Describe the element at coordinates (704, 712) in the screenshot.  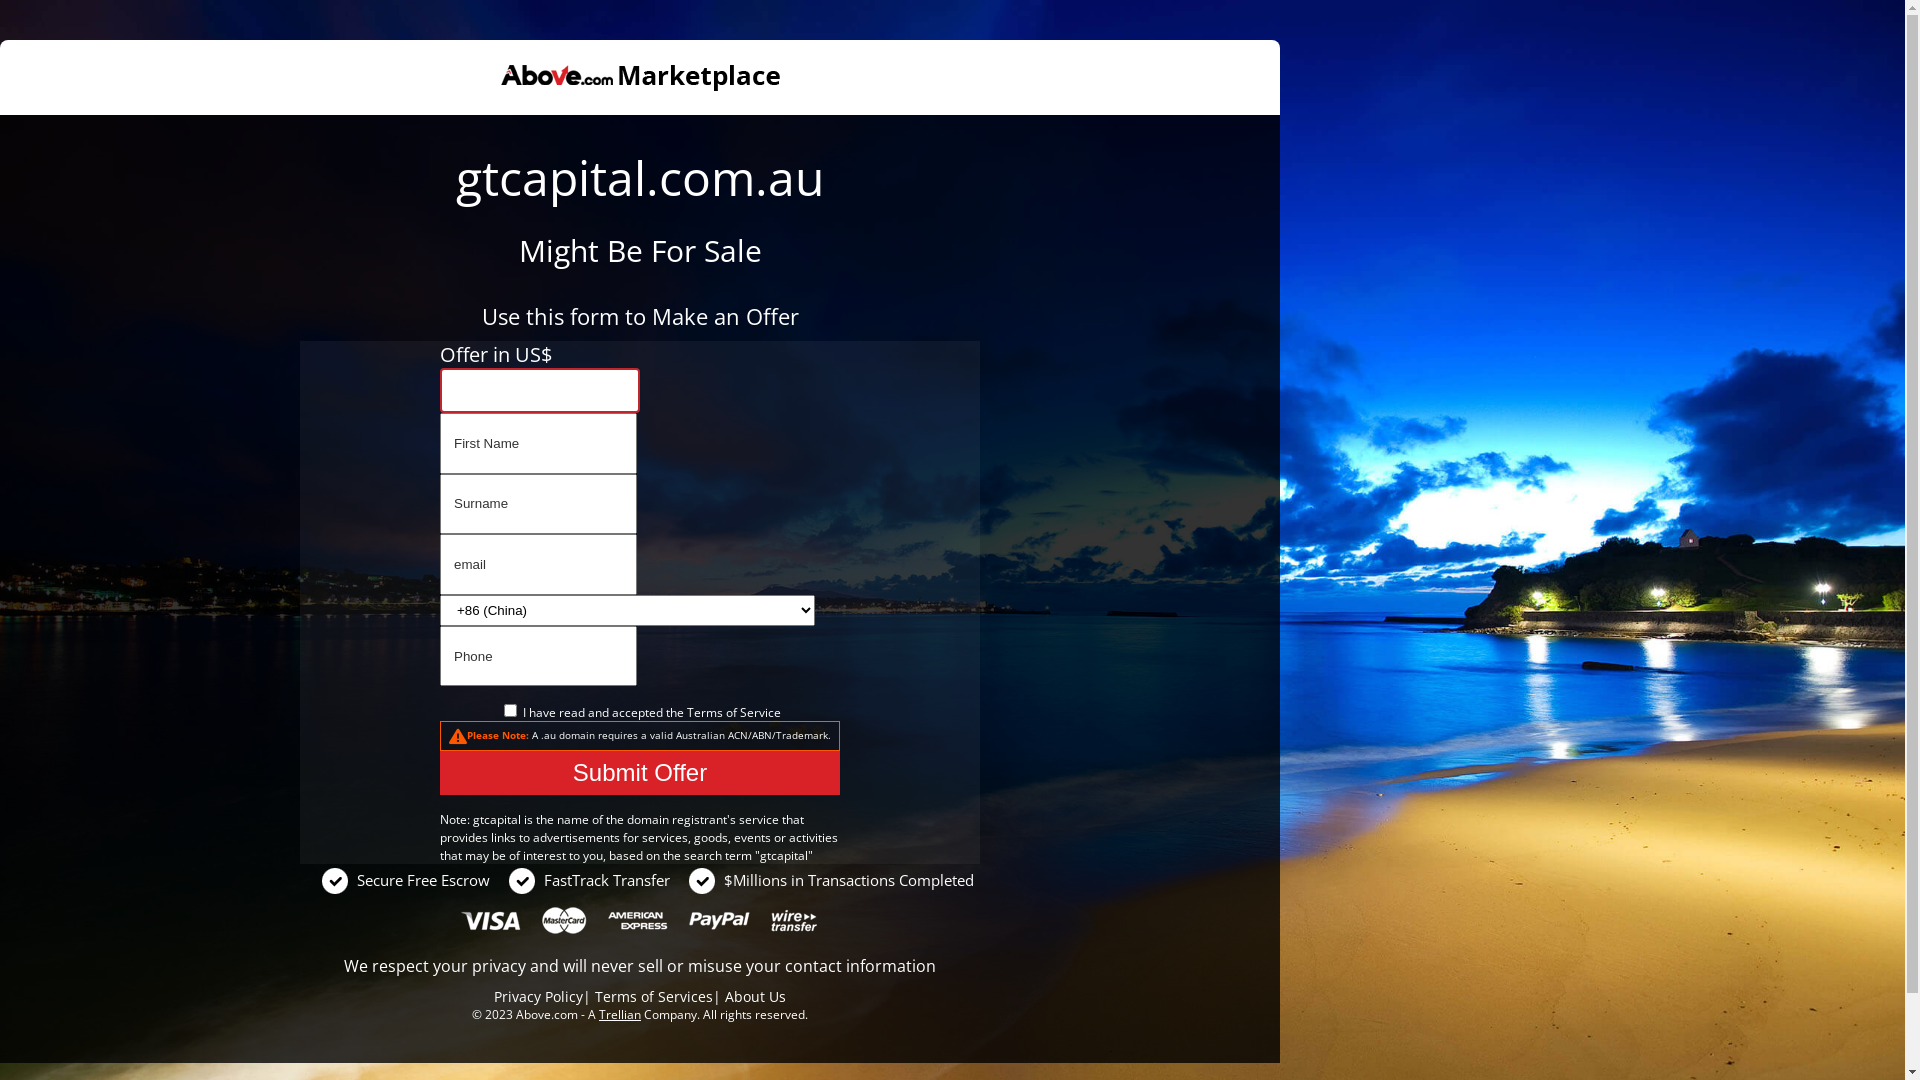
I see `Terms` at that location.